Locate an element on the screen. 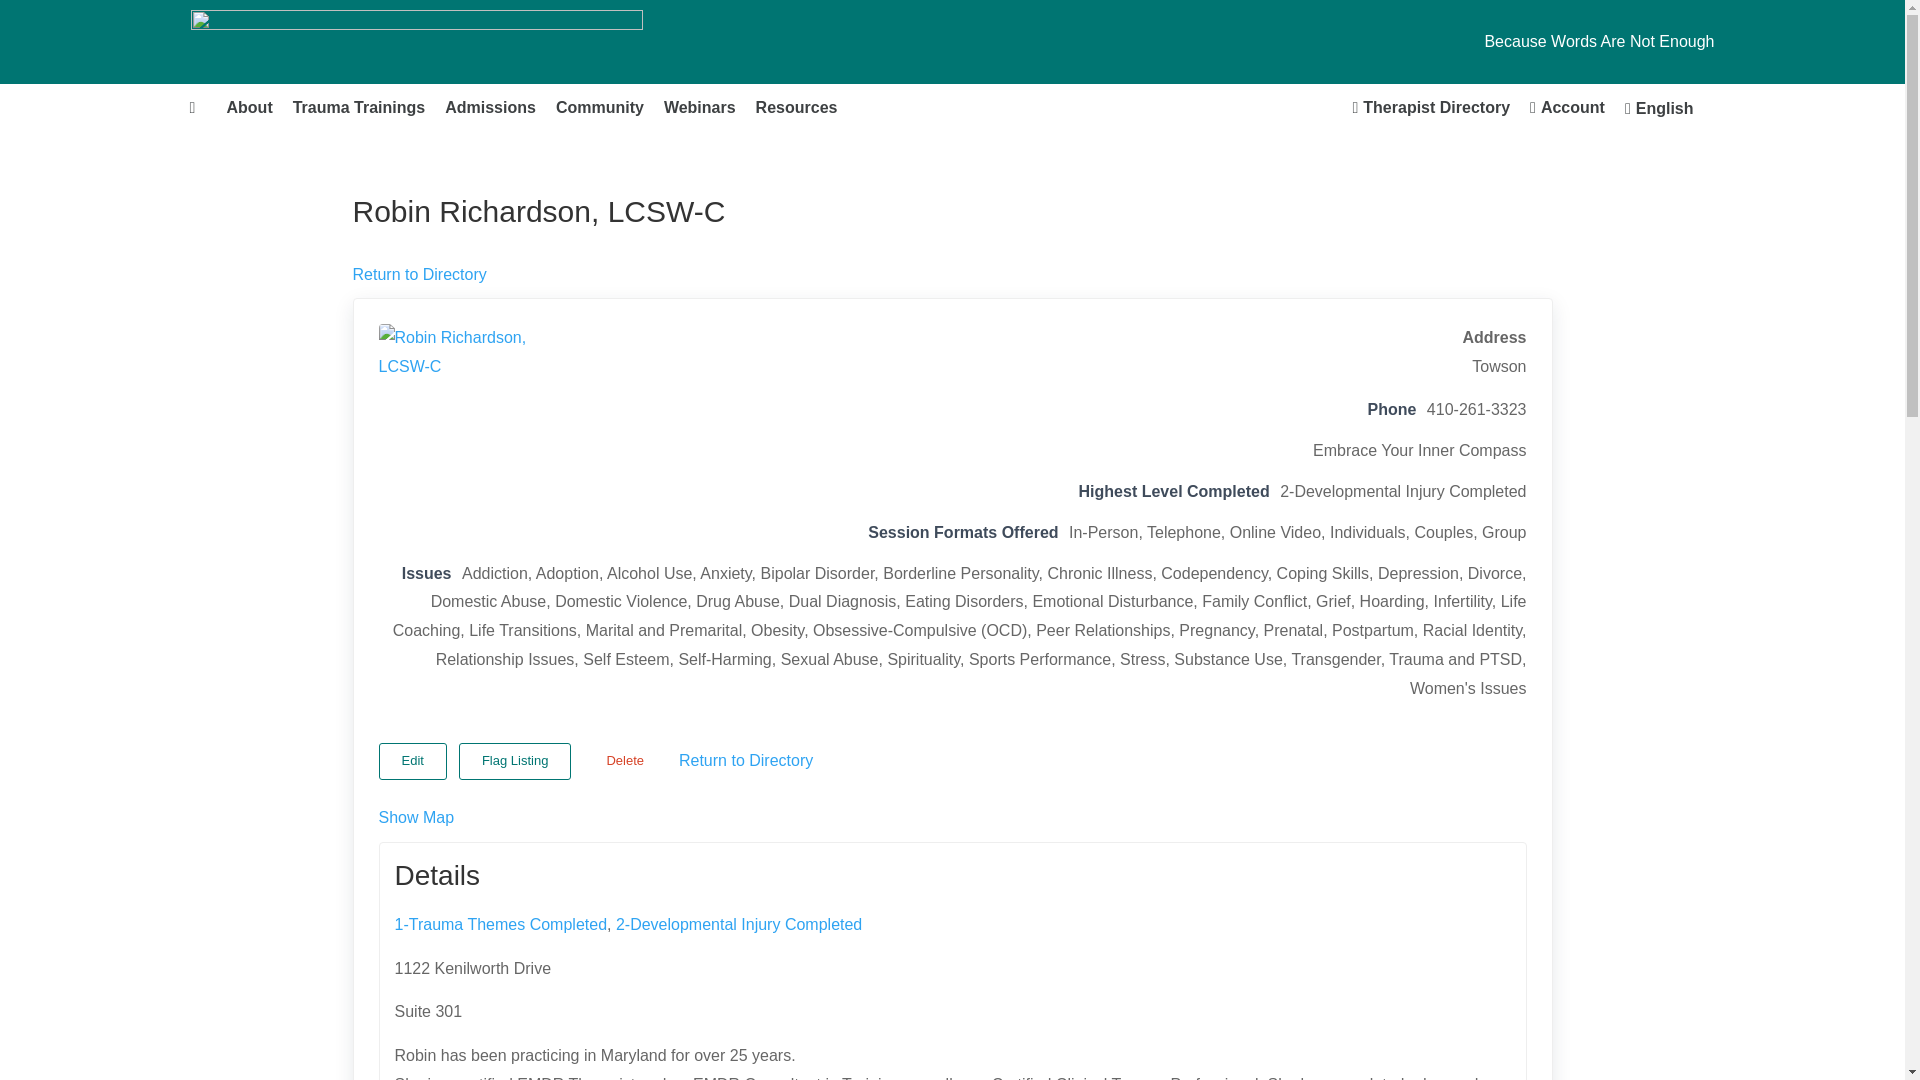 This screenshot has width=1920, height=1080. Account is located at coordinates (1567, 108).